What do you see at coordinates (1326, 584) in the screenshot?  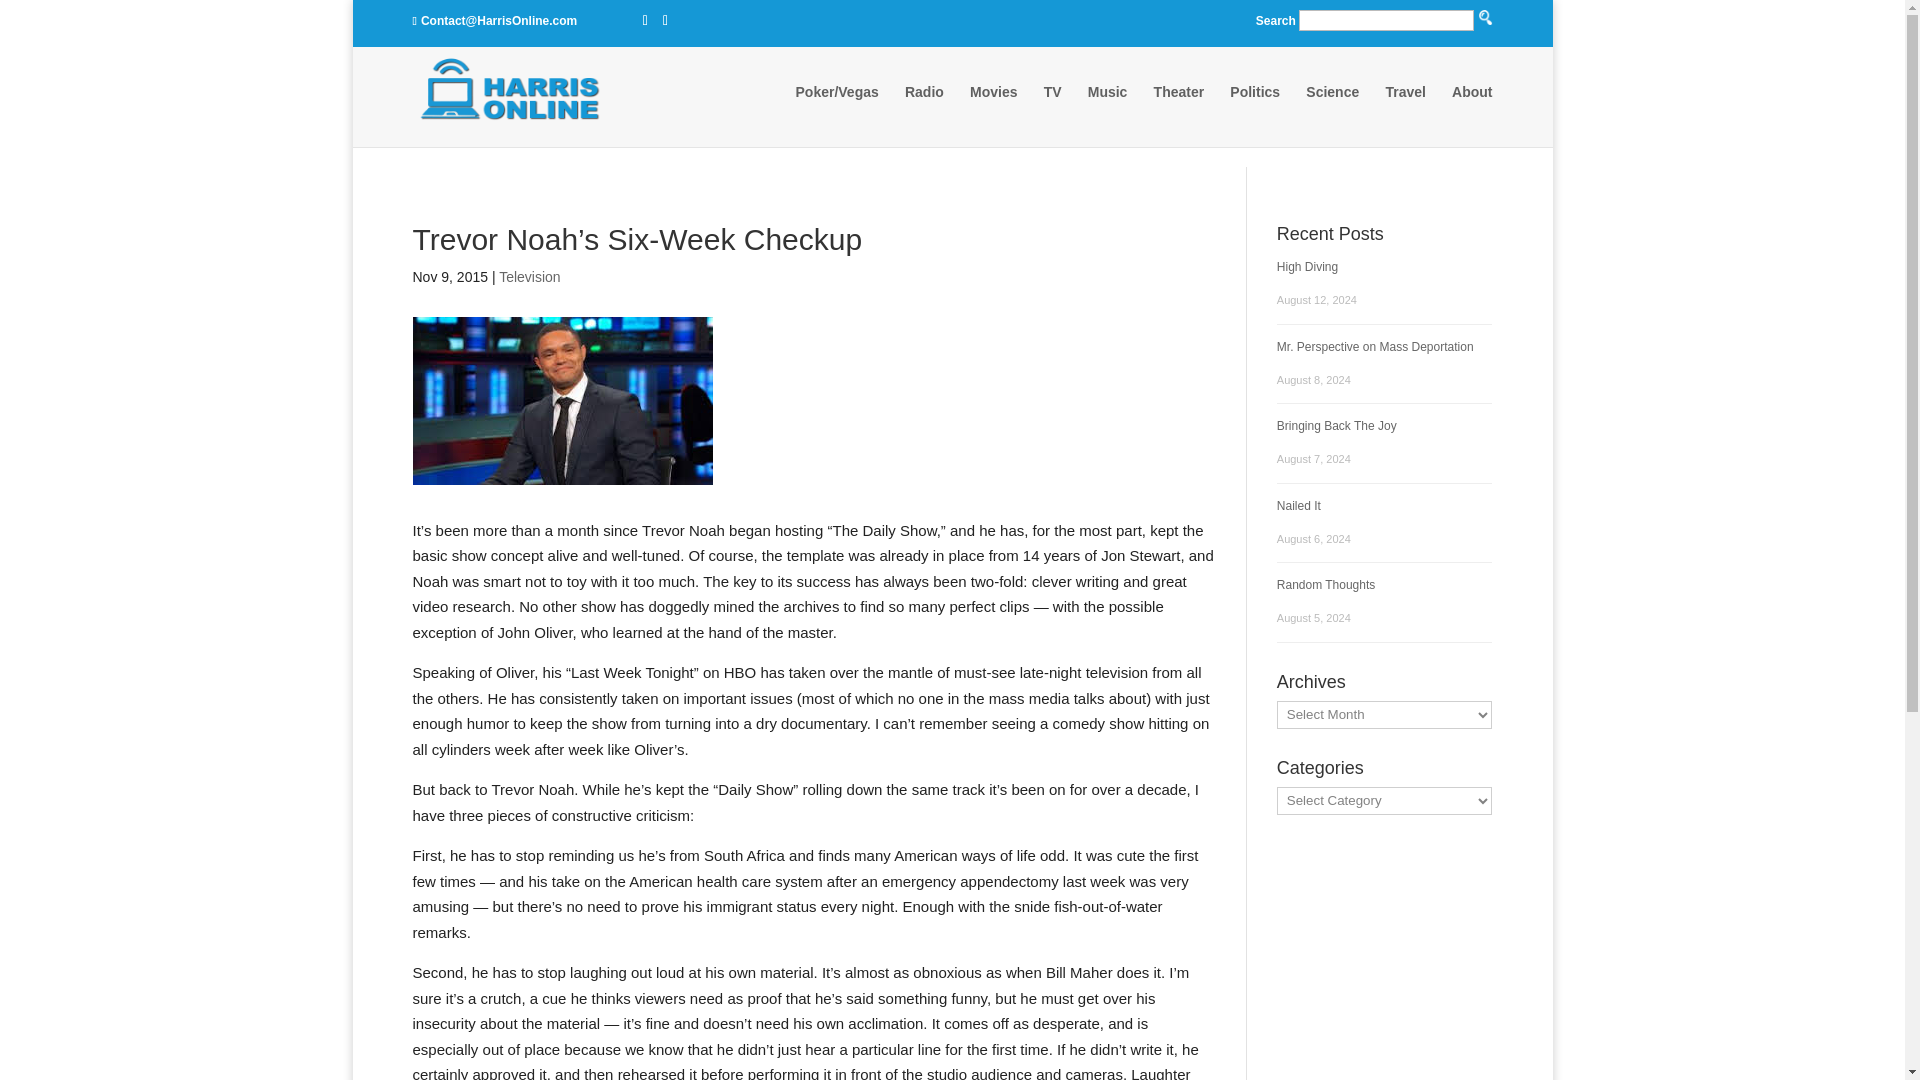 I see `Random Thoughts` at bounding box center [1326, 584].